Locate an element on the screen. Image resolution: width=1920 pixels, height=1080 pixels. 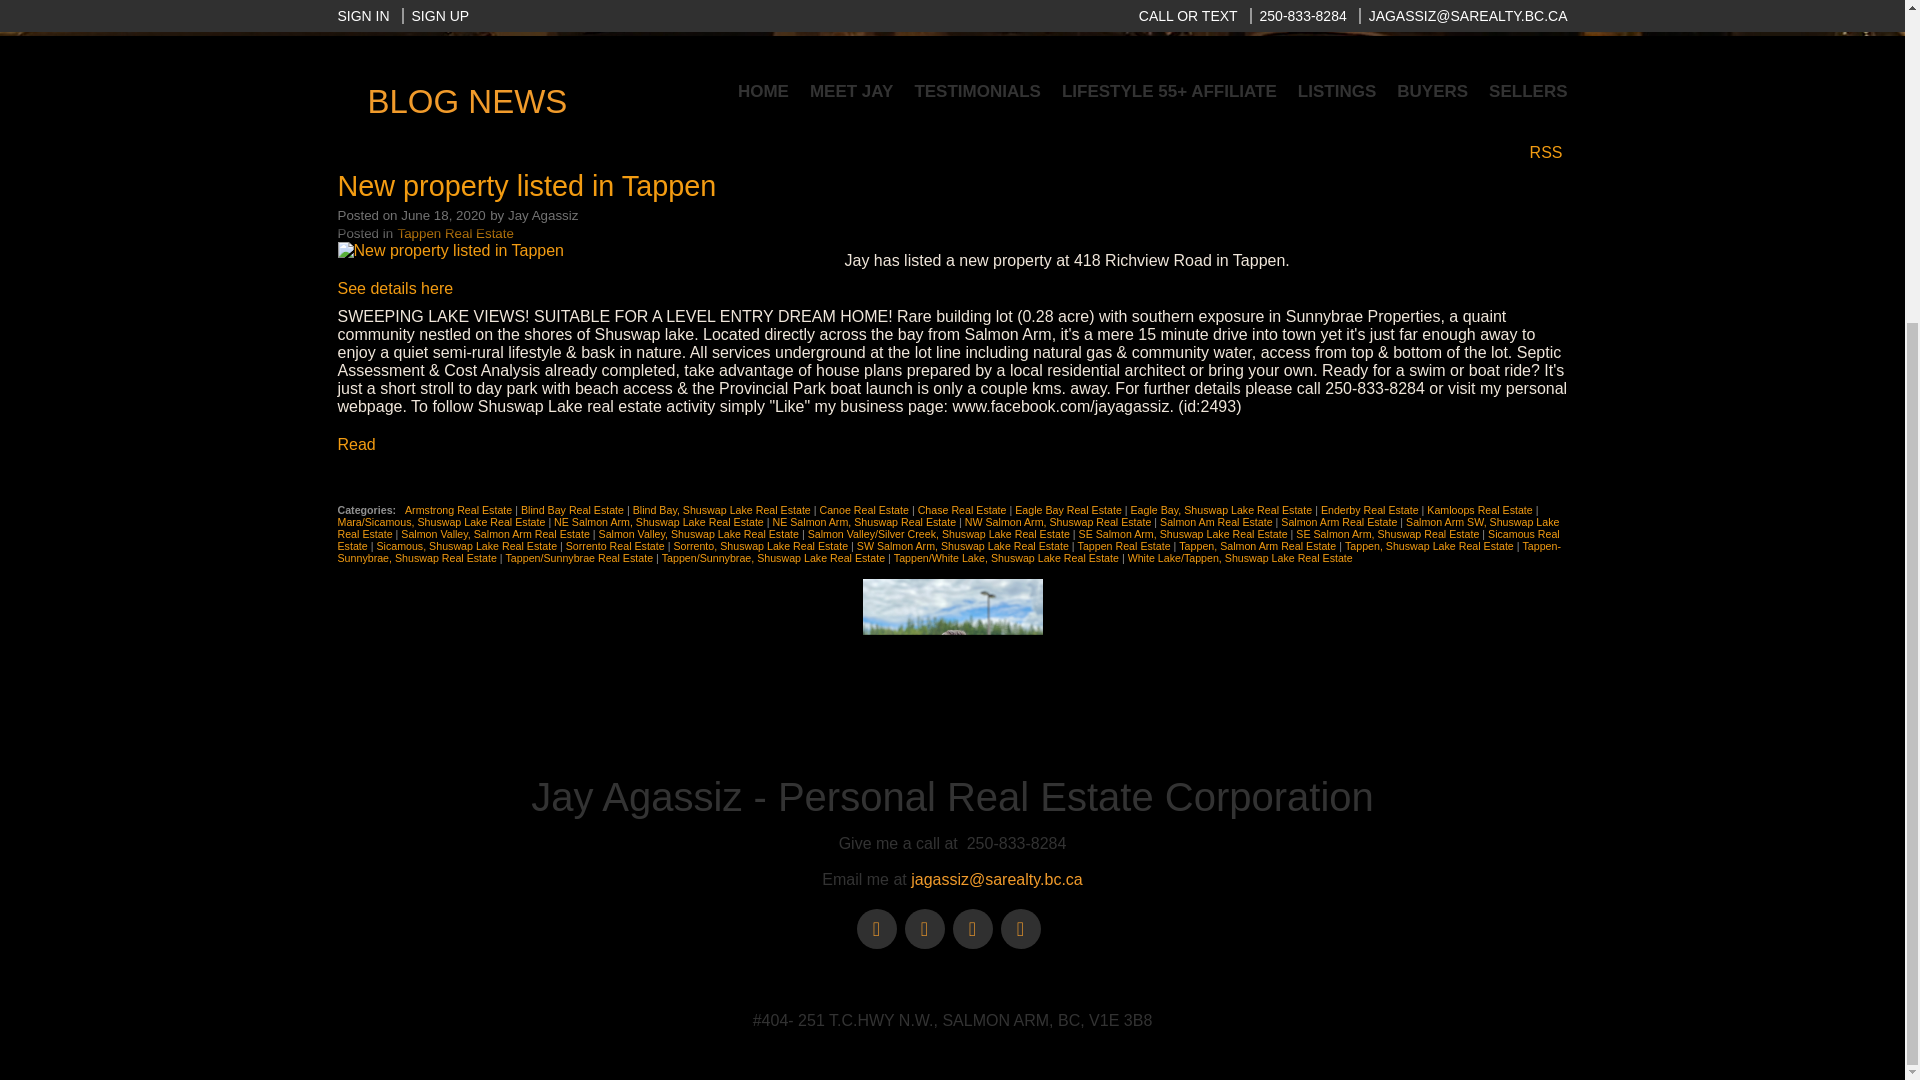
Salmon Am Real Estate is located at coordinates (1218, 522).